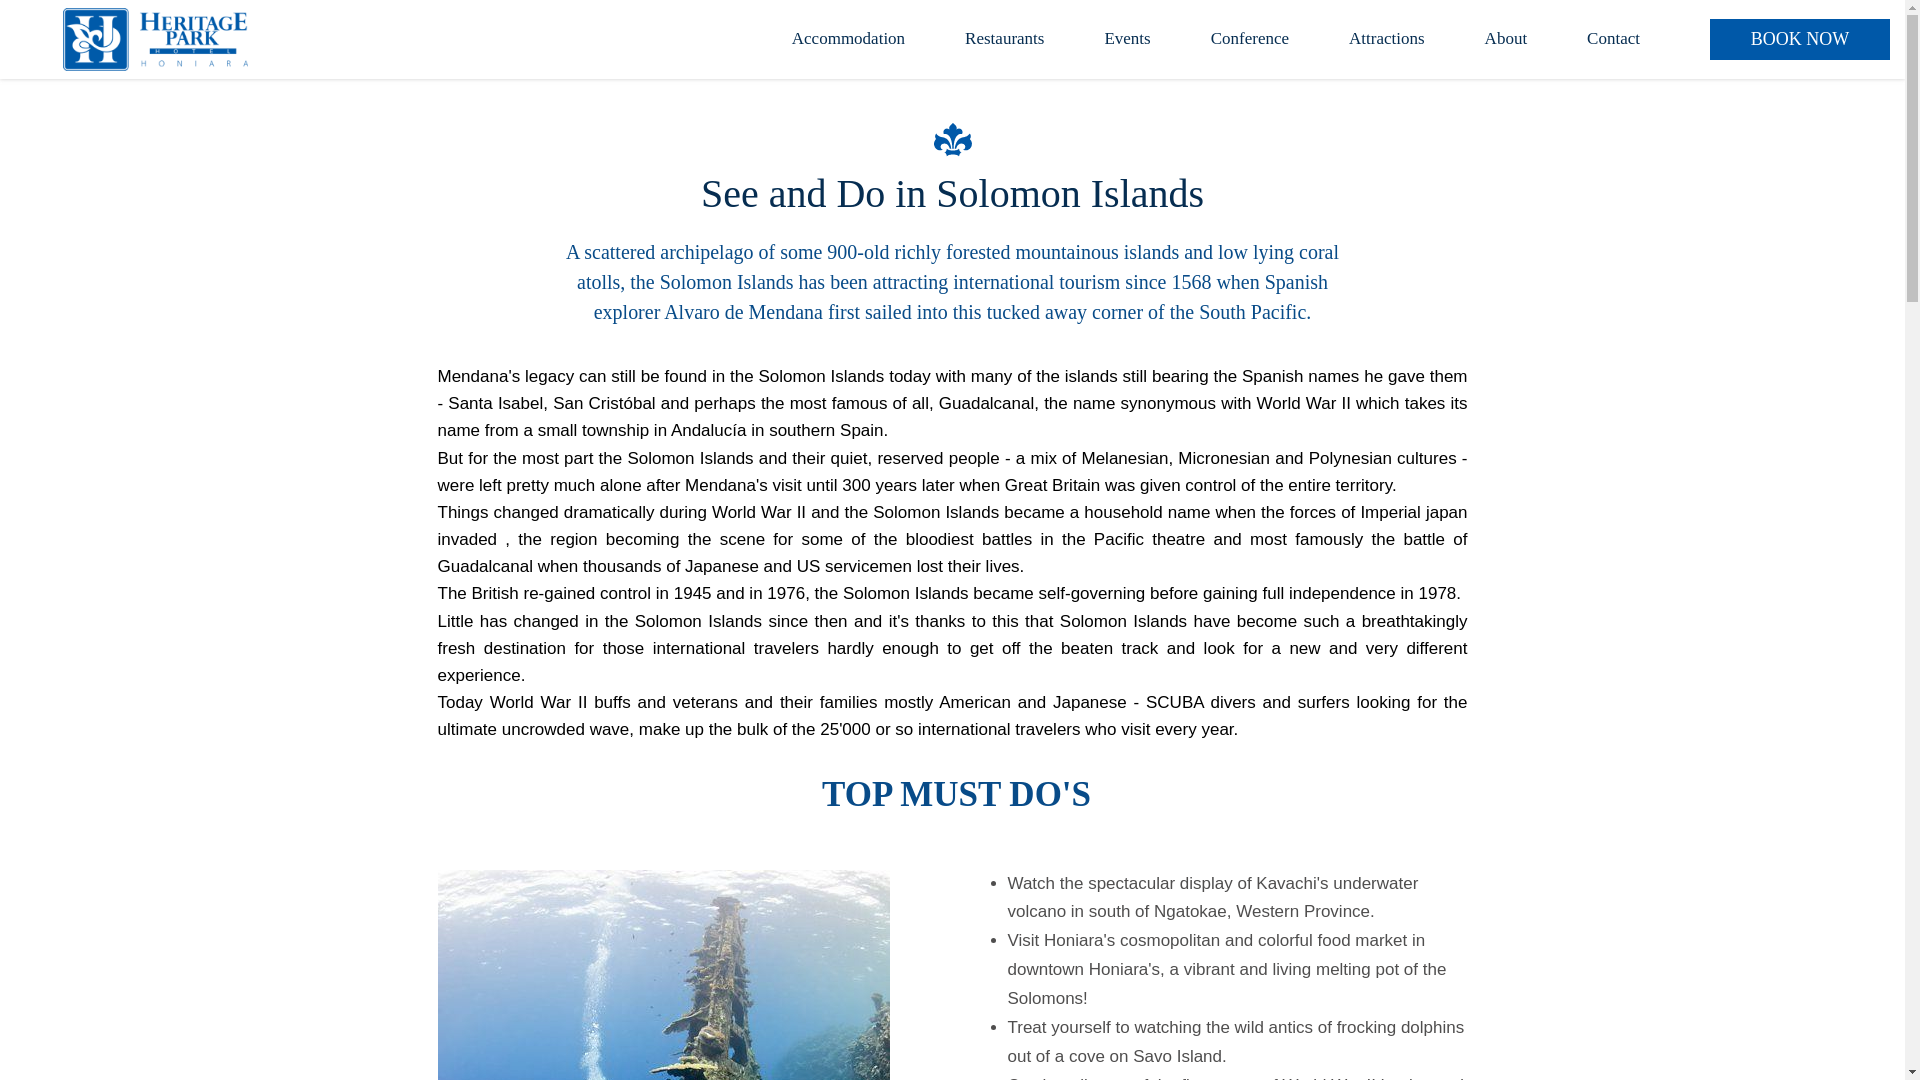  What do you see at coordinates (1004, 39) in the screenshot?
I see `Restaurants` at bounding box center [1004, 39].